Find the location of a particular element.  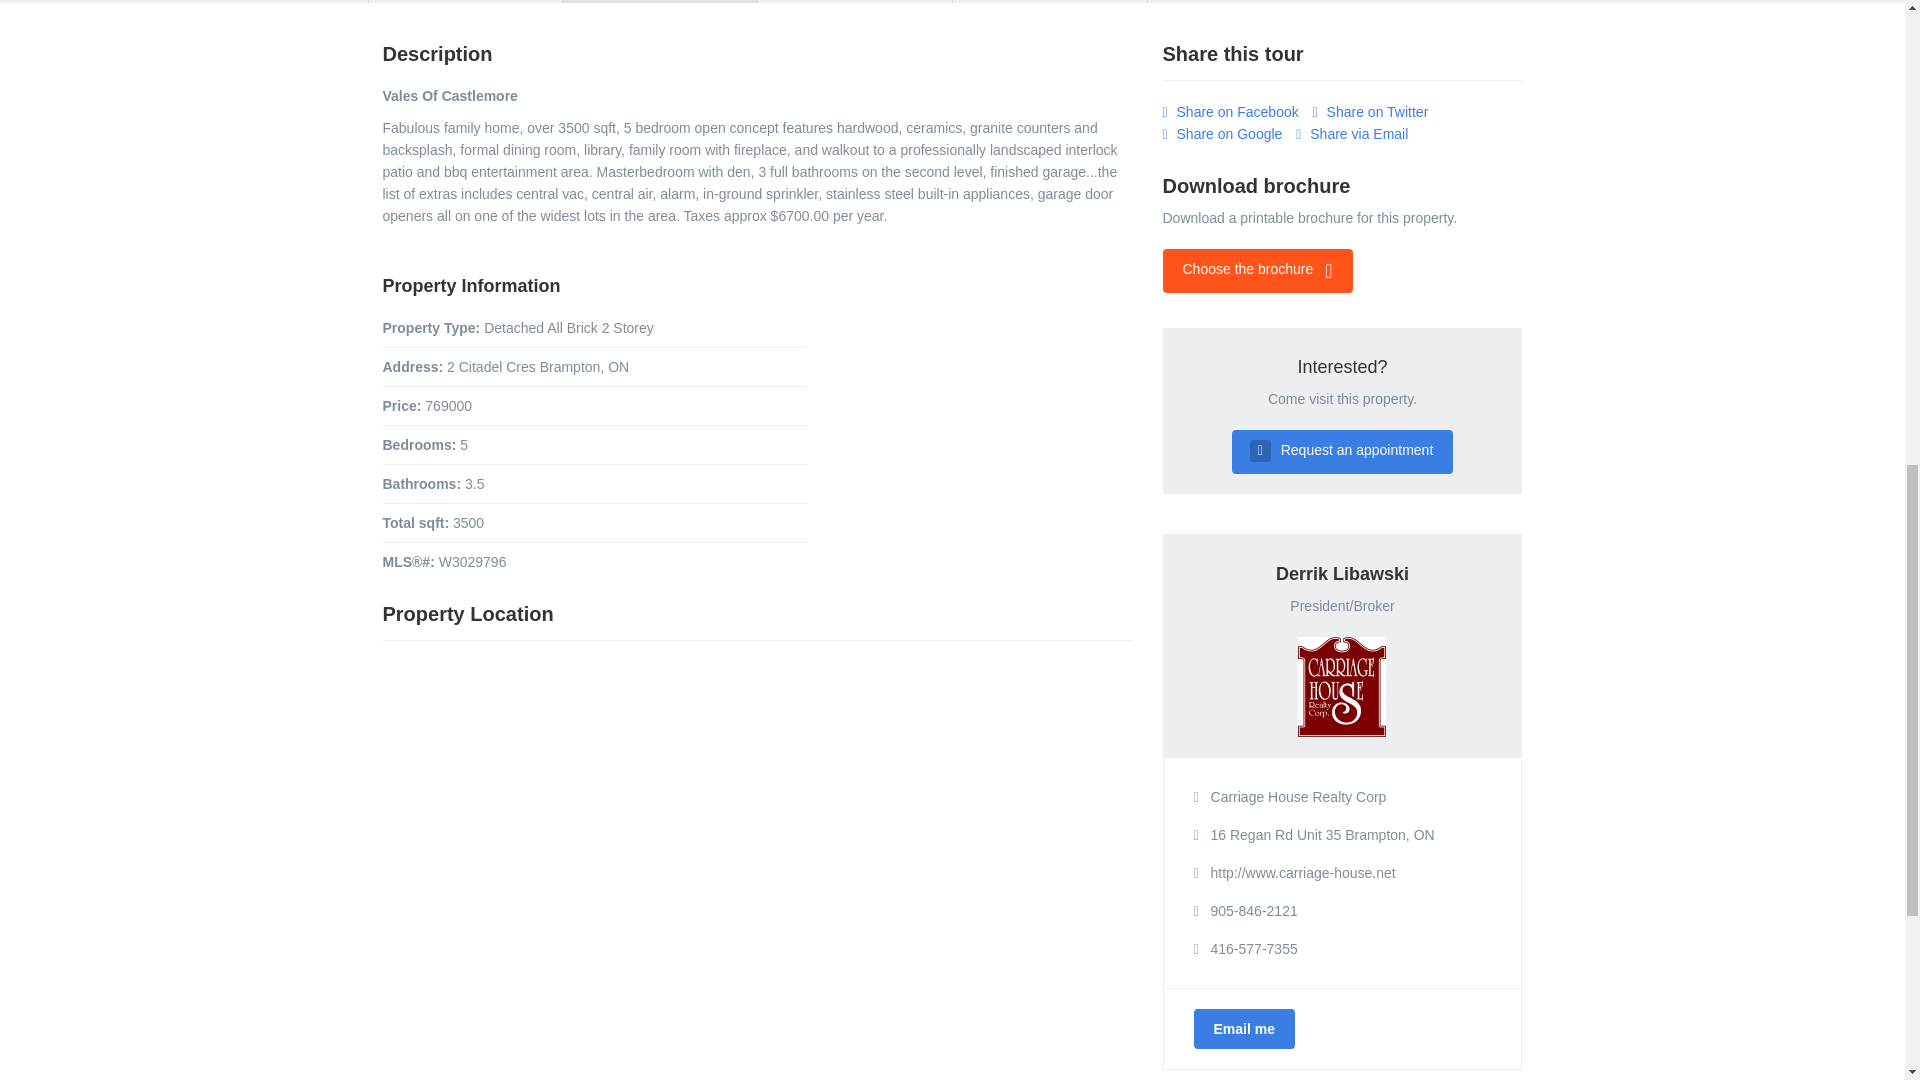

Email me is located at coordinates (1244, 1028).